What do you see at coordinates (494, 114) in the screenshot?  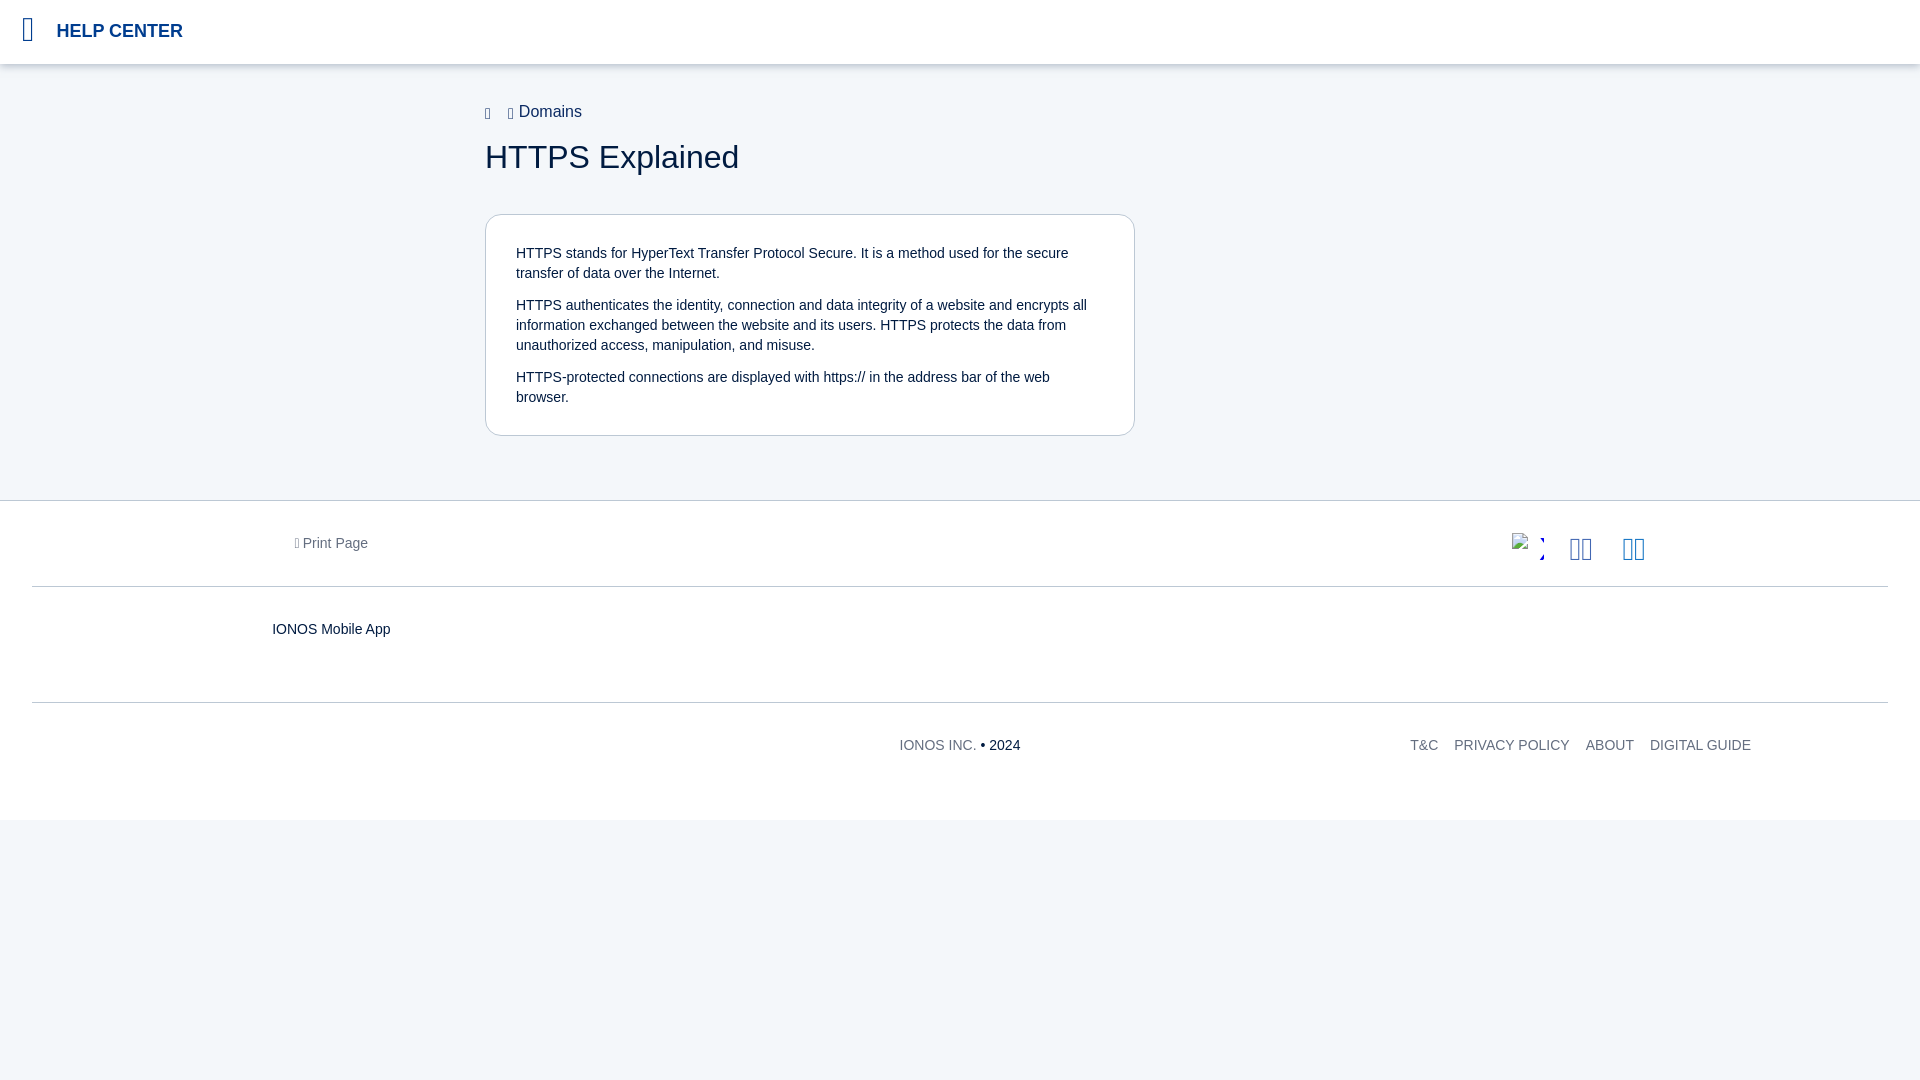 I see `Home` at bounding box center [494, 114].